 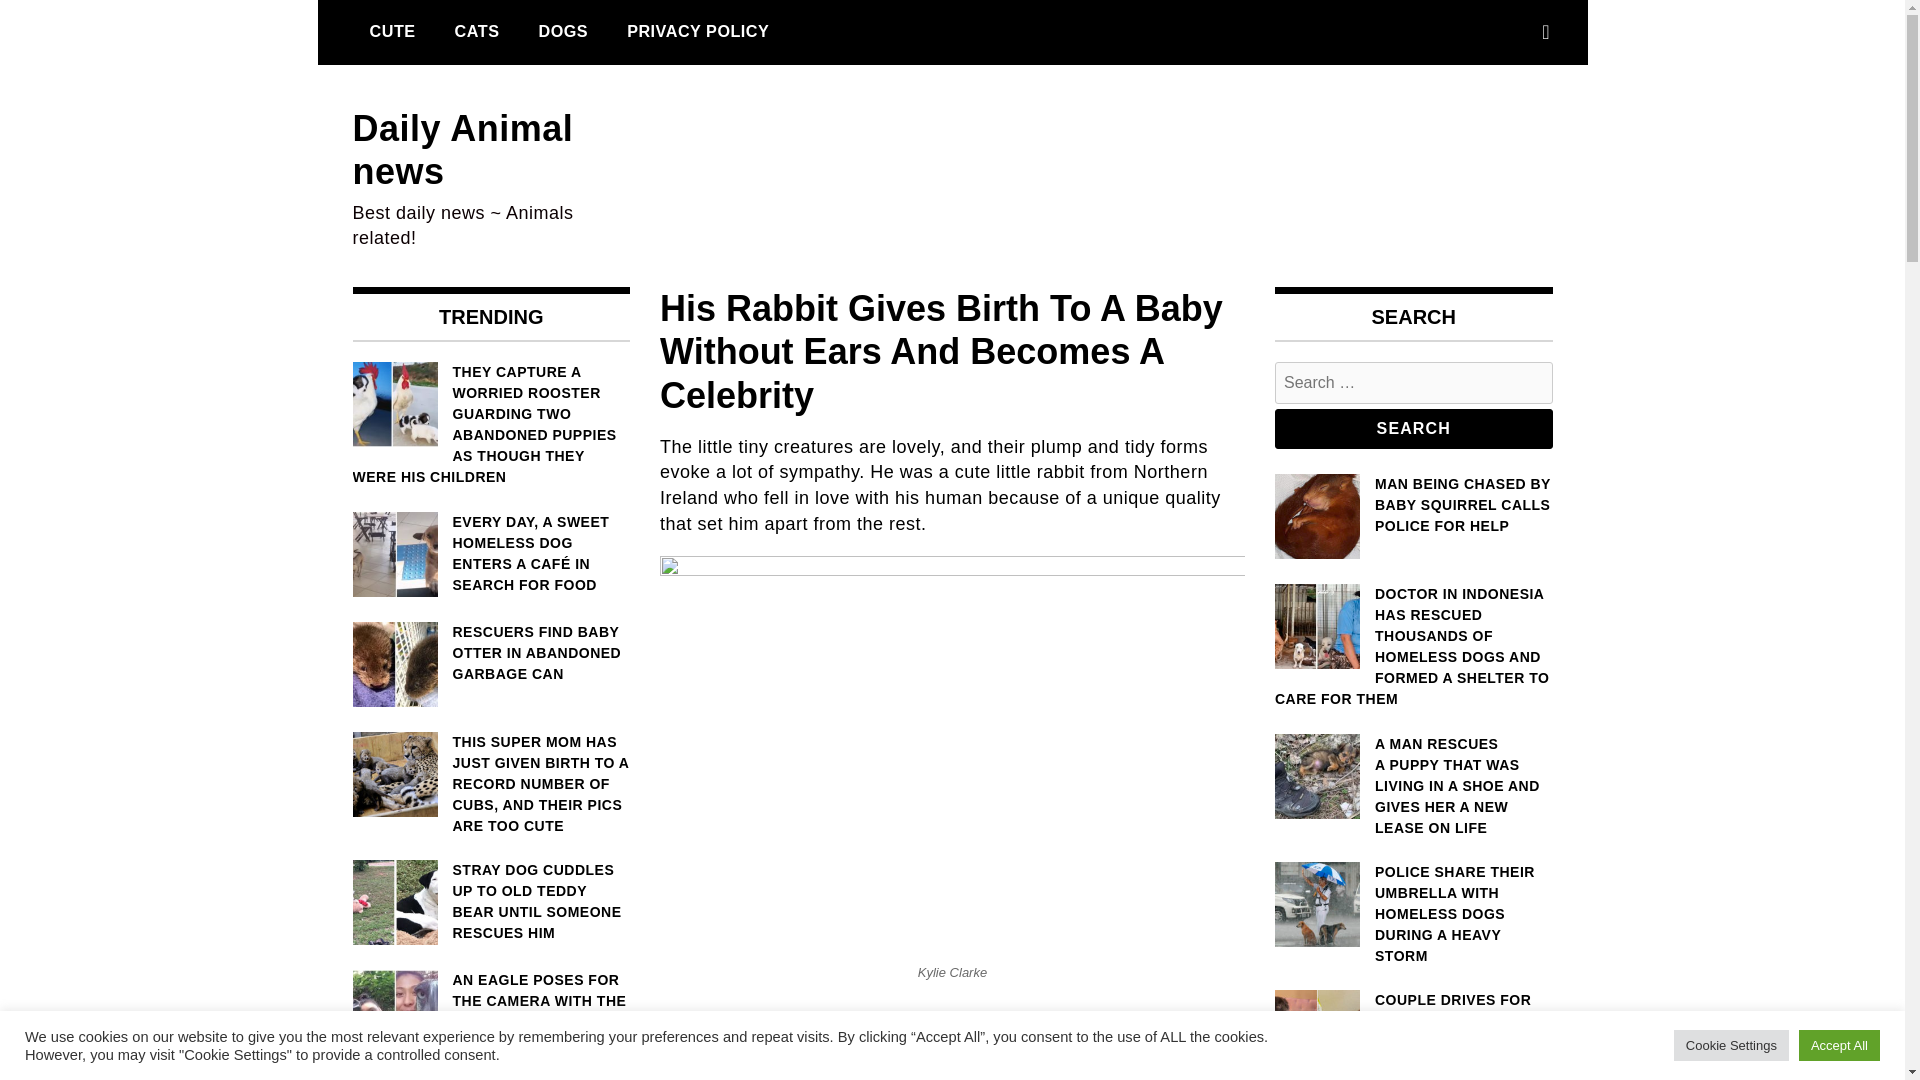 What do you see at coordinates (698, 31) in the screenshot?
I see `PRIVACY POLICY` at bounding box center [698, 31].